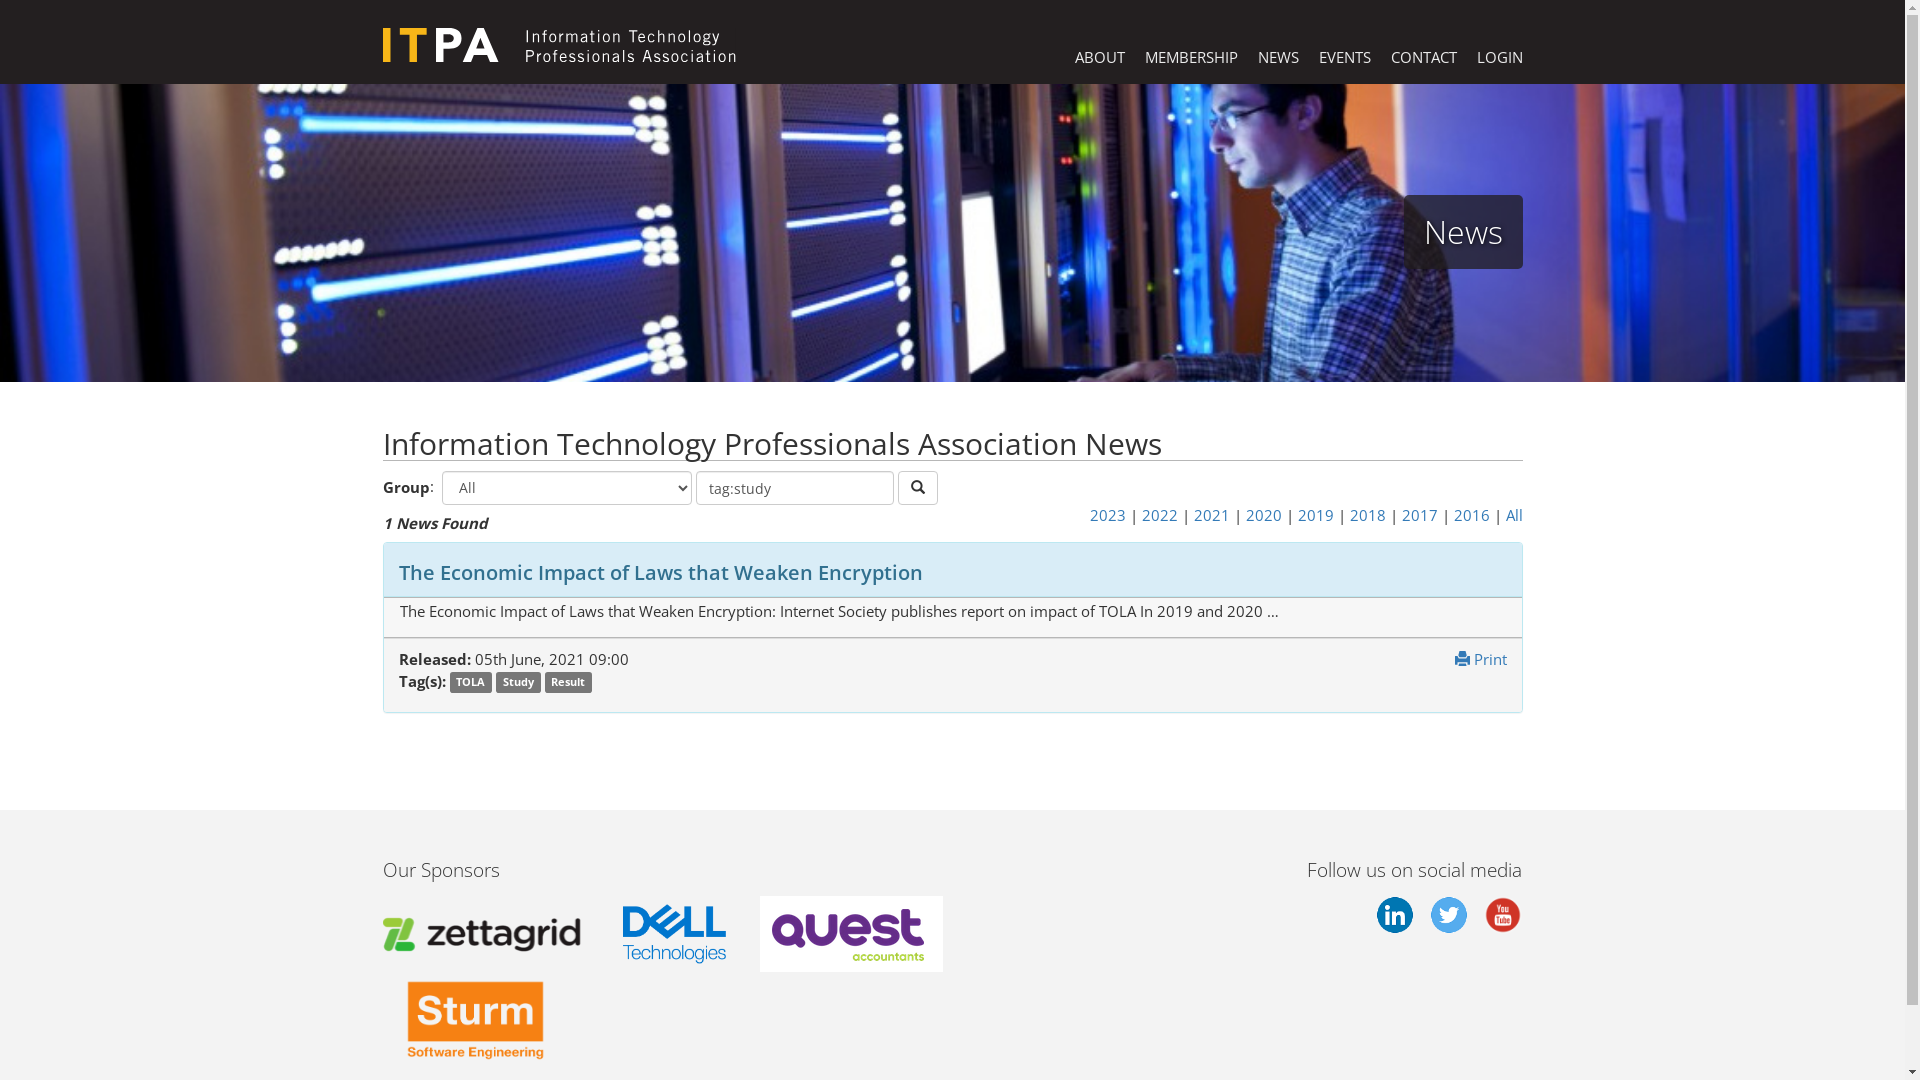  What do you see at coordinates (1514, 515) in the screenshot?
I see `All` at bounding box center [1514, 515].